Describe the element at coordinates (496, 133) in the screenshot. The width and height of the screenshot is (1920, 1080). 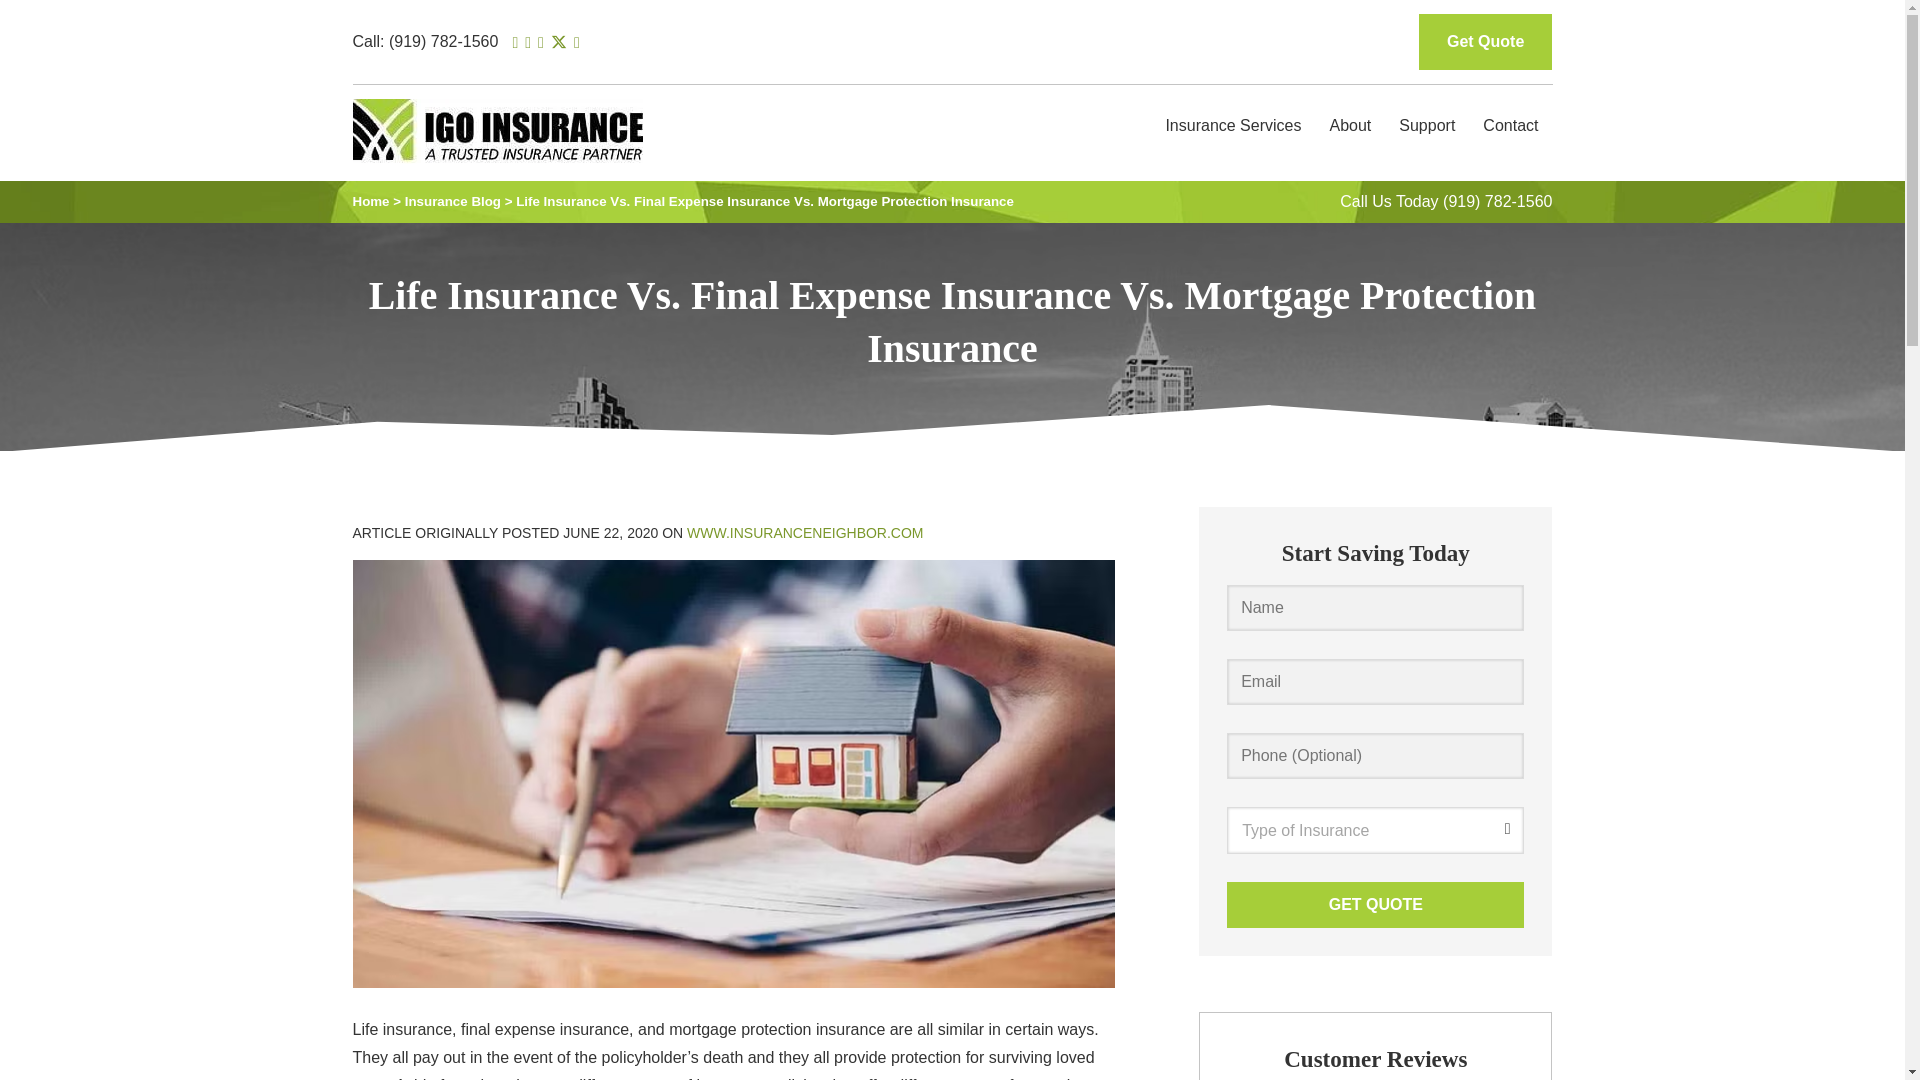
I see `logo` at that location.